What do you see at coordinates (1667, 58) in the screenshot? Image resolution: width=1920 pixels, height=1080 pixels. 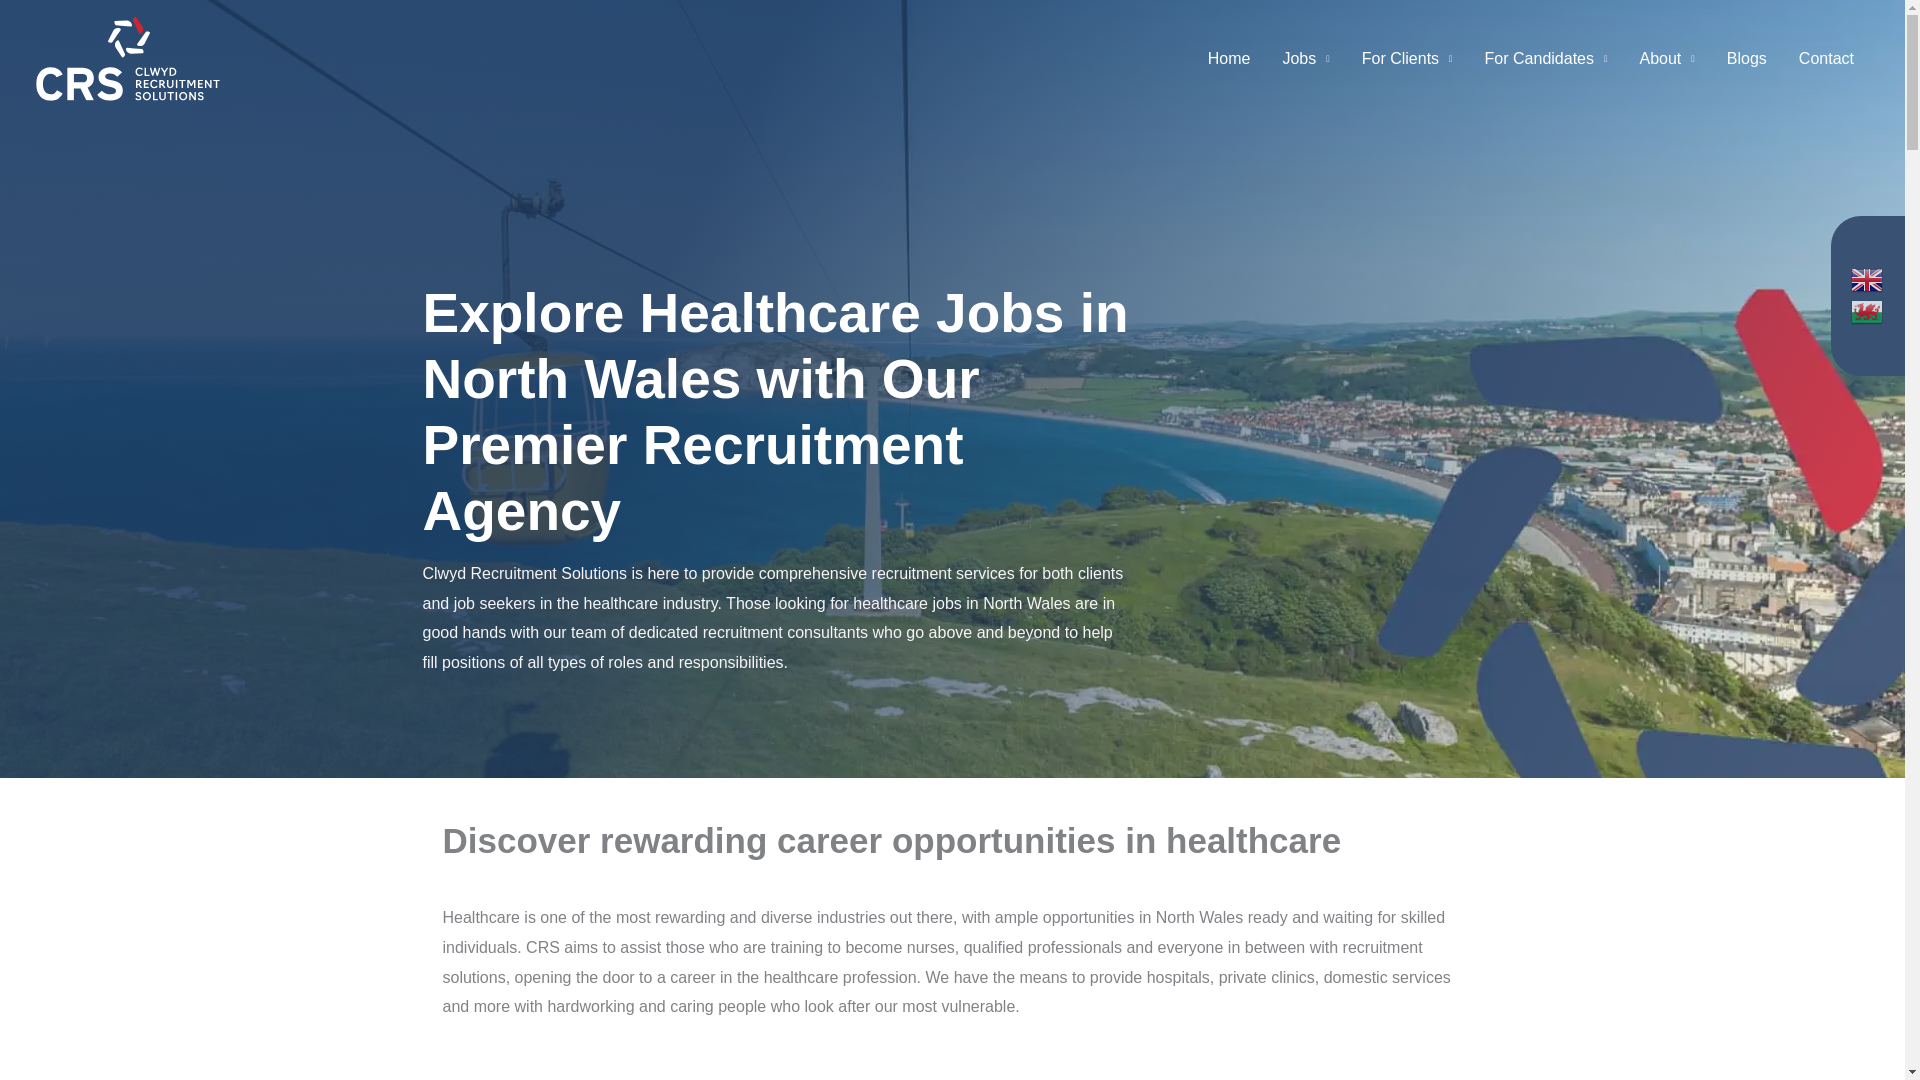 I see `About` at bounding box center [1667, 58].